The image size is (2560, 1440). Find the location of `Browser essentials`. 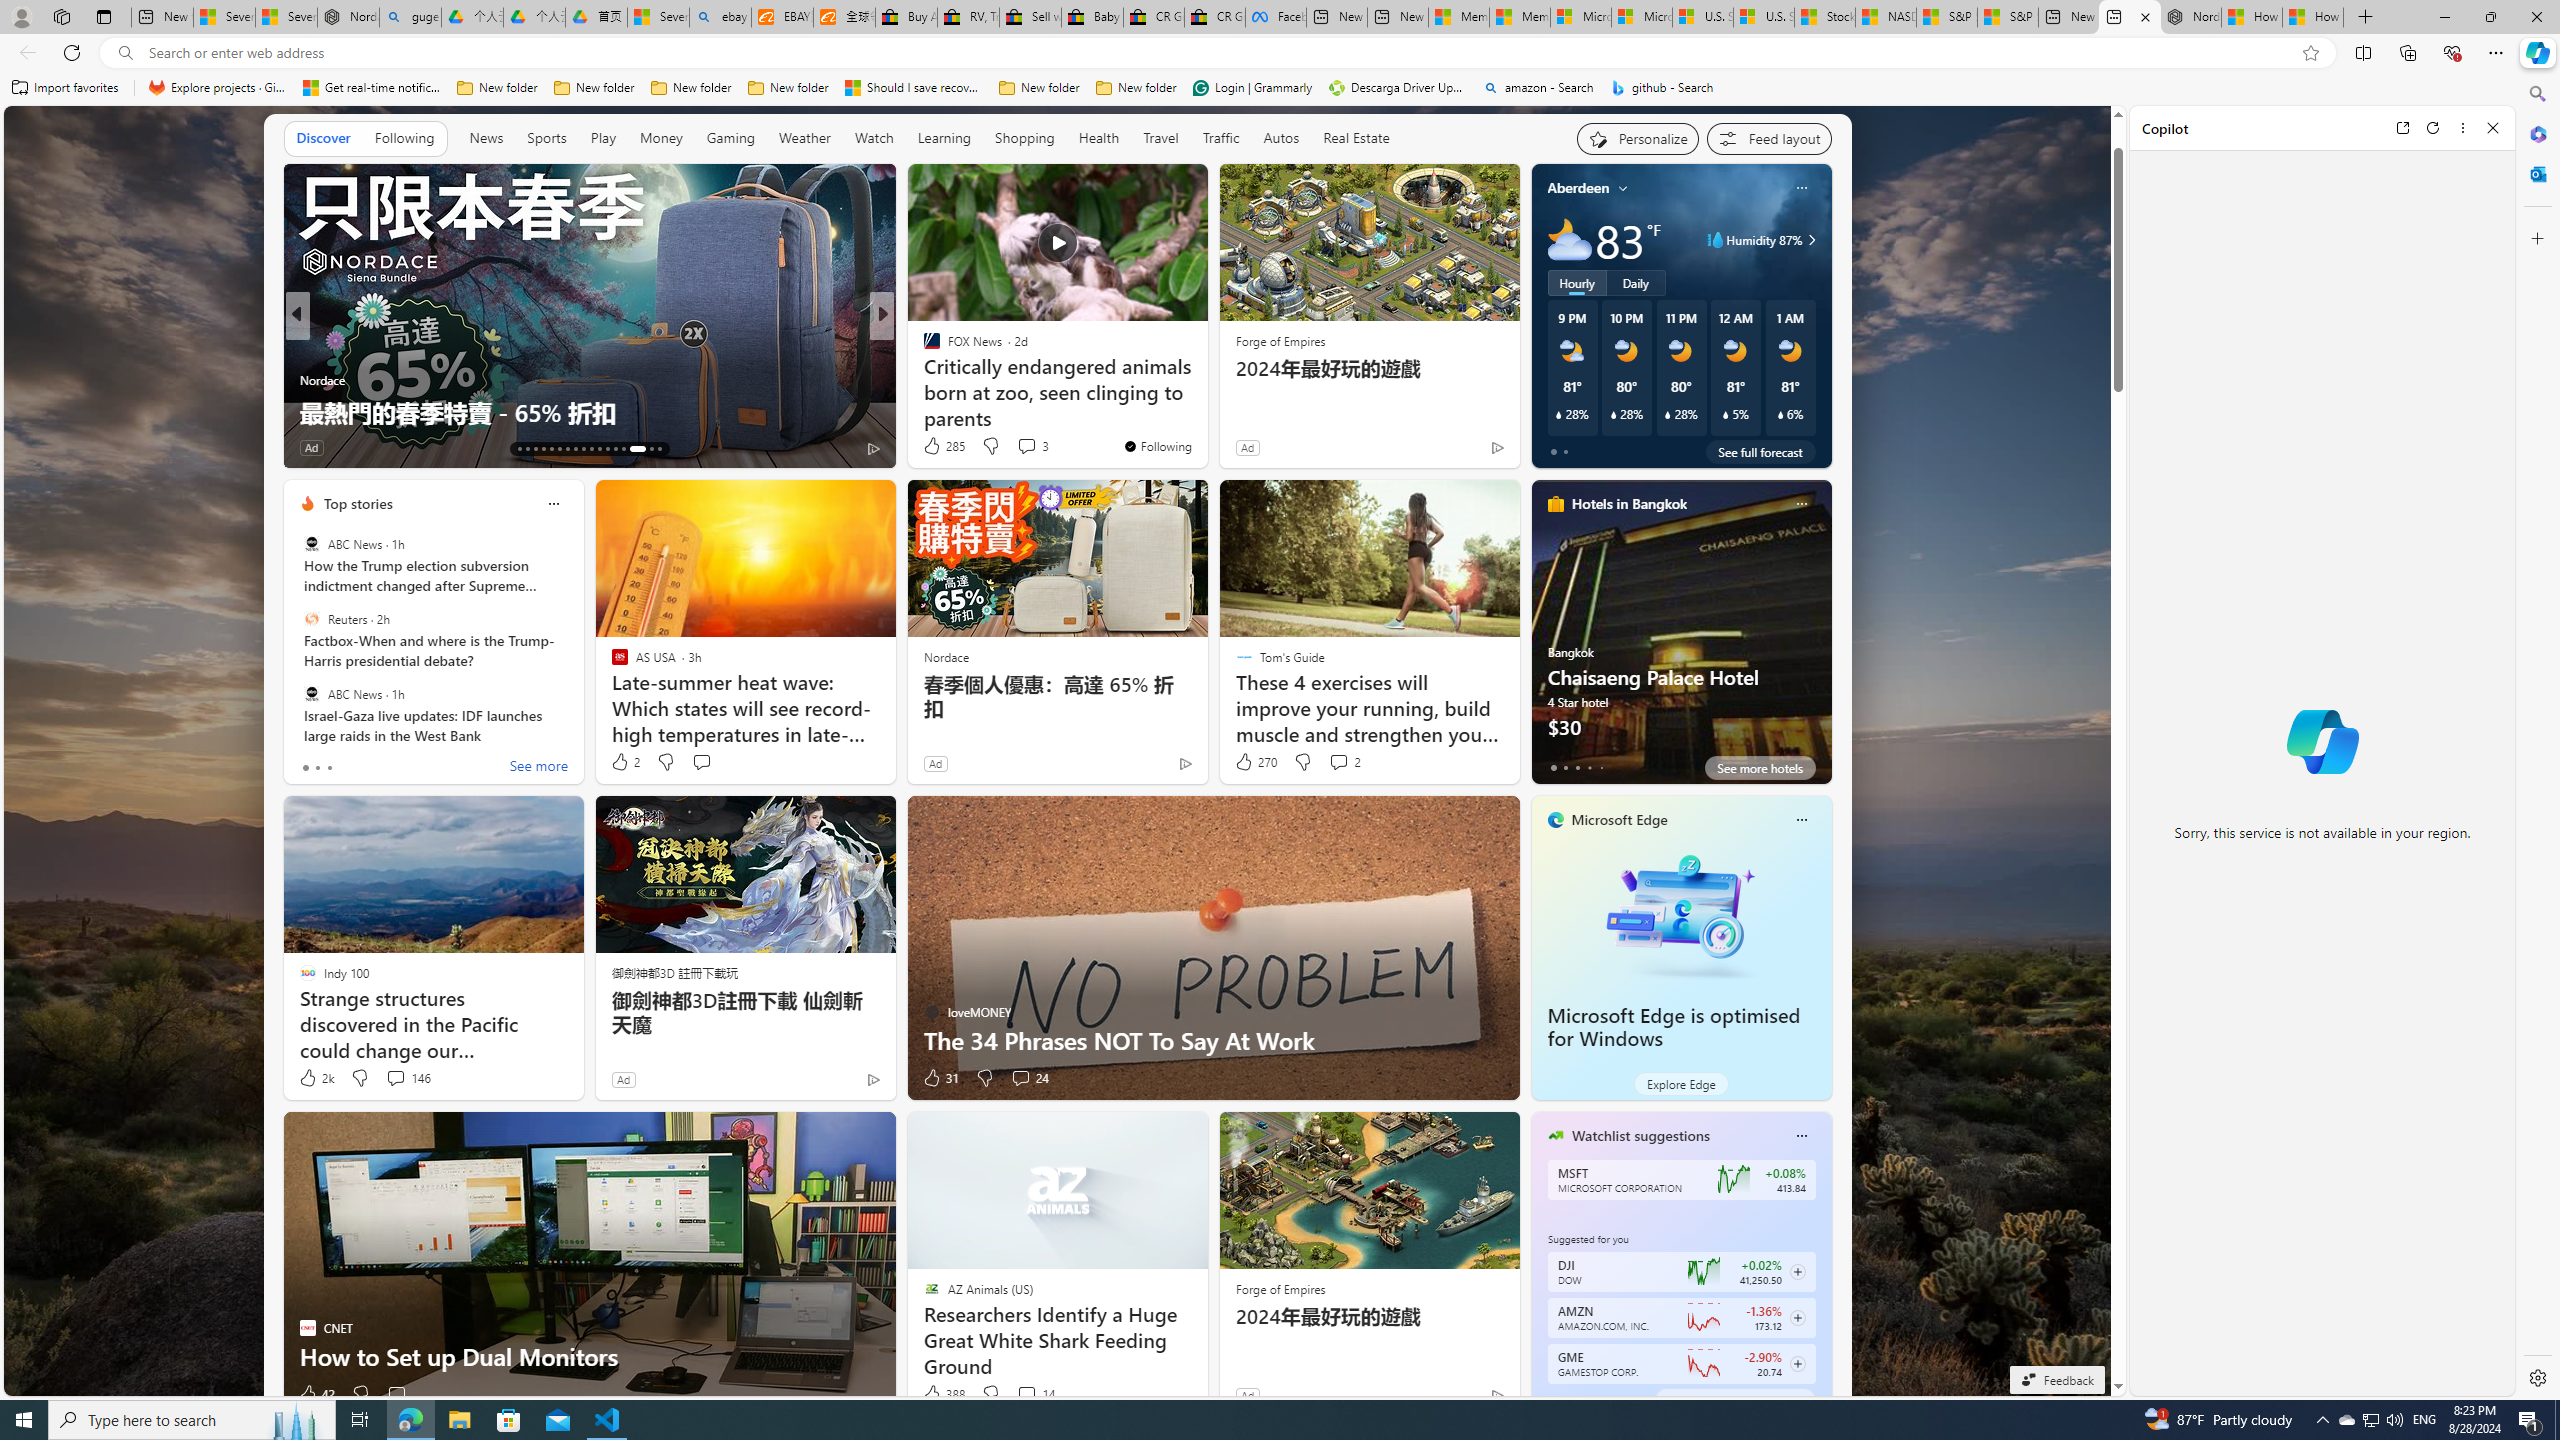

Browser essentials is located at coordinates (2452, 52).